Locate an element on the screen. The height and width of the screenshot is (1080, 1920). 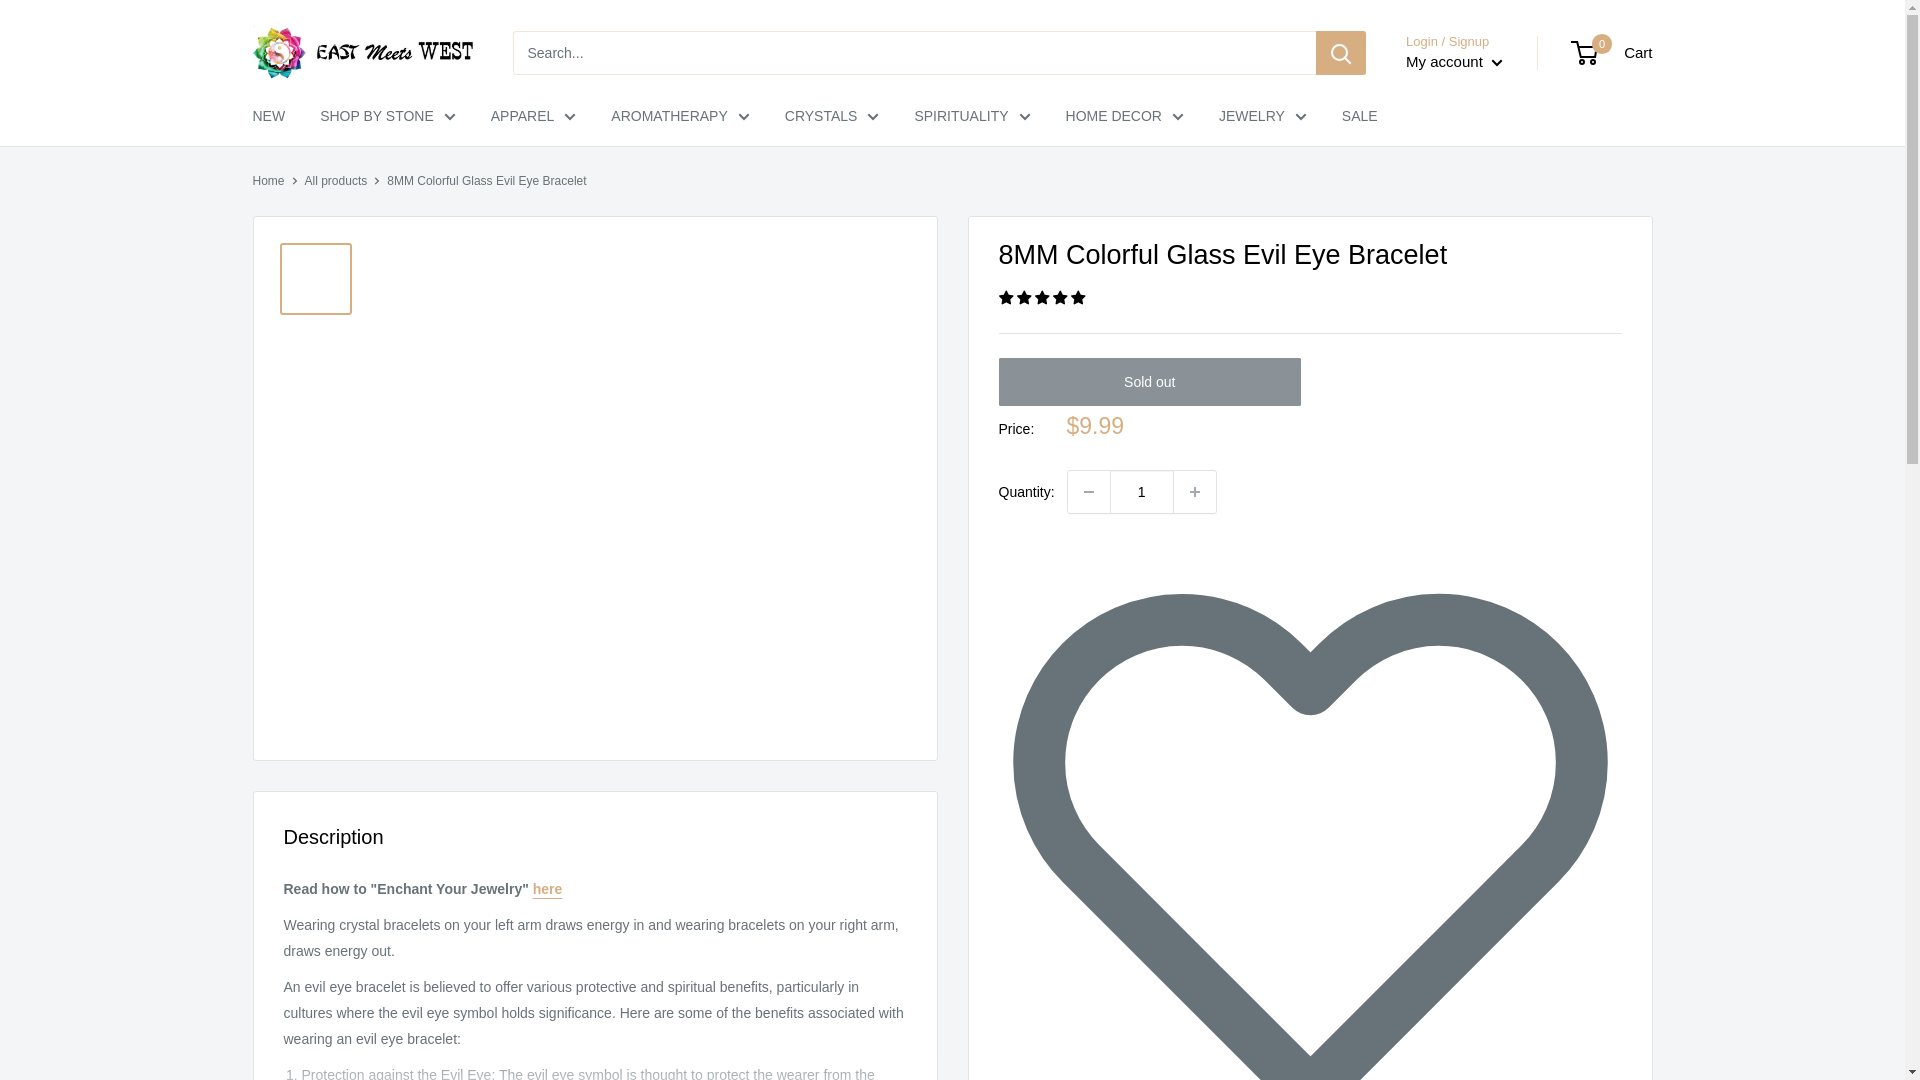
Decrease quantity by 1 is located at coordinates (1088, 492).